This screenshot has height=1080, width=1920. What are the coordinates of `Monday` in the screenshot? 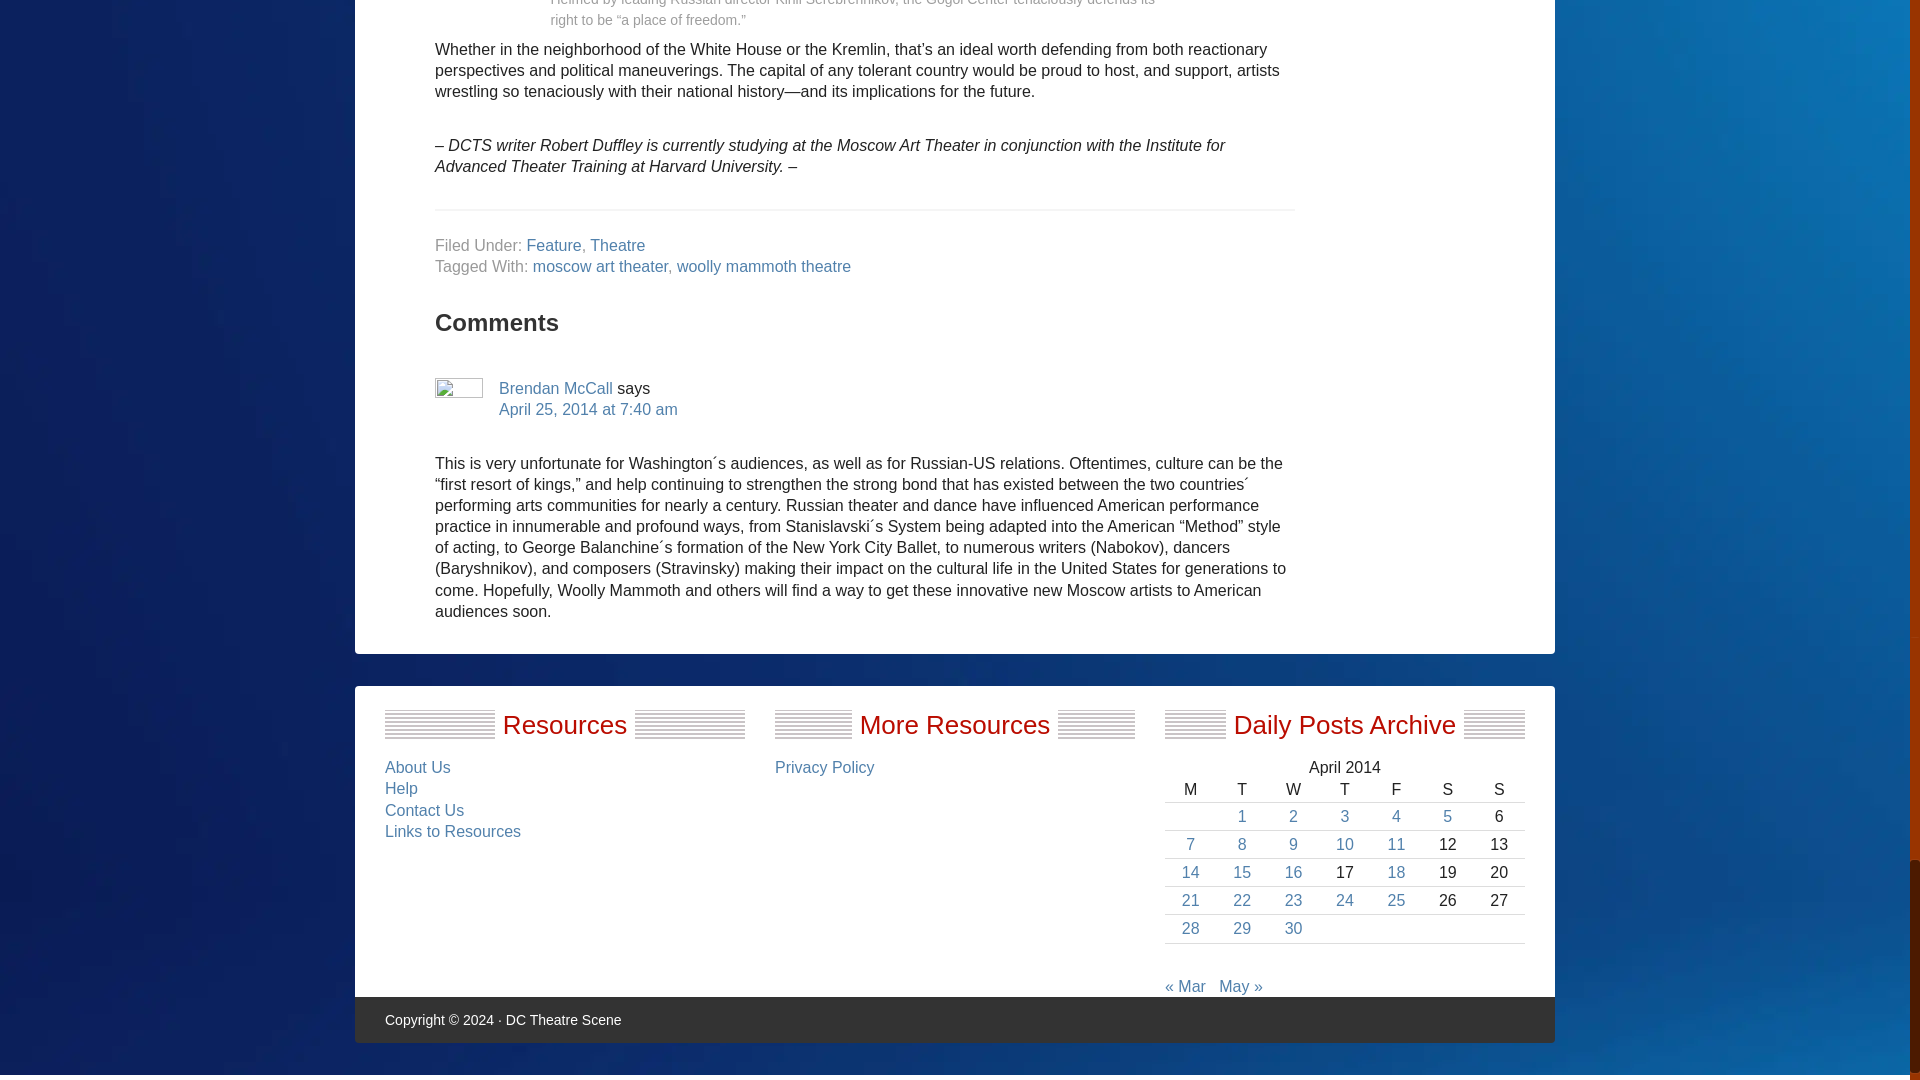 It's located at (1190, 790).